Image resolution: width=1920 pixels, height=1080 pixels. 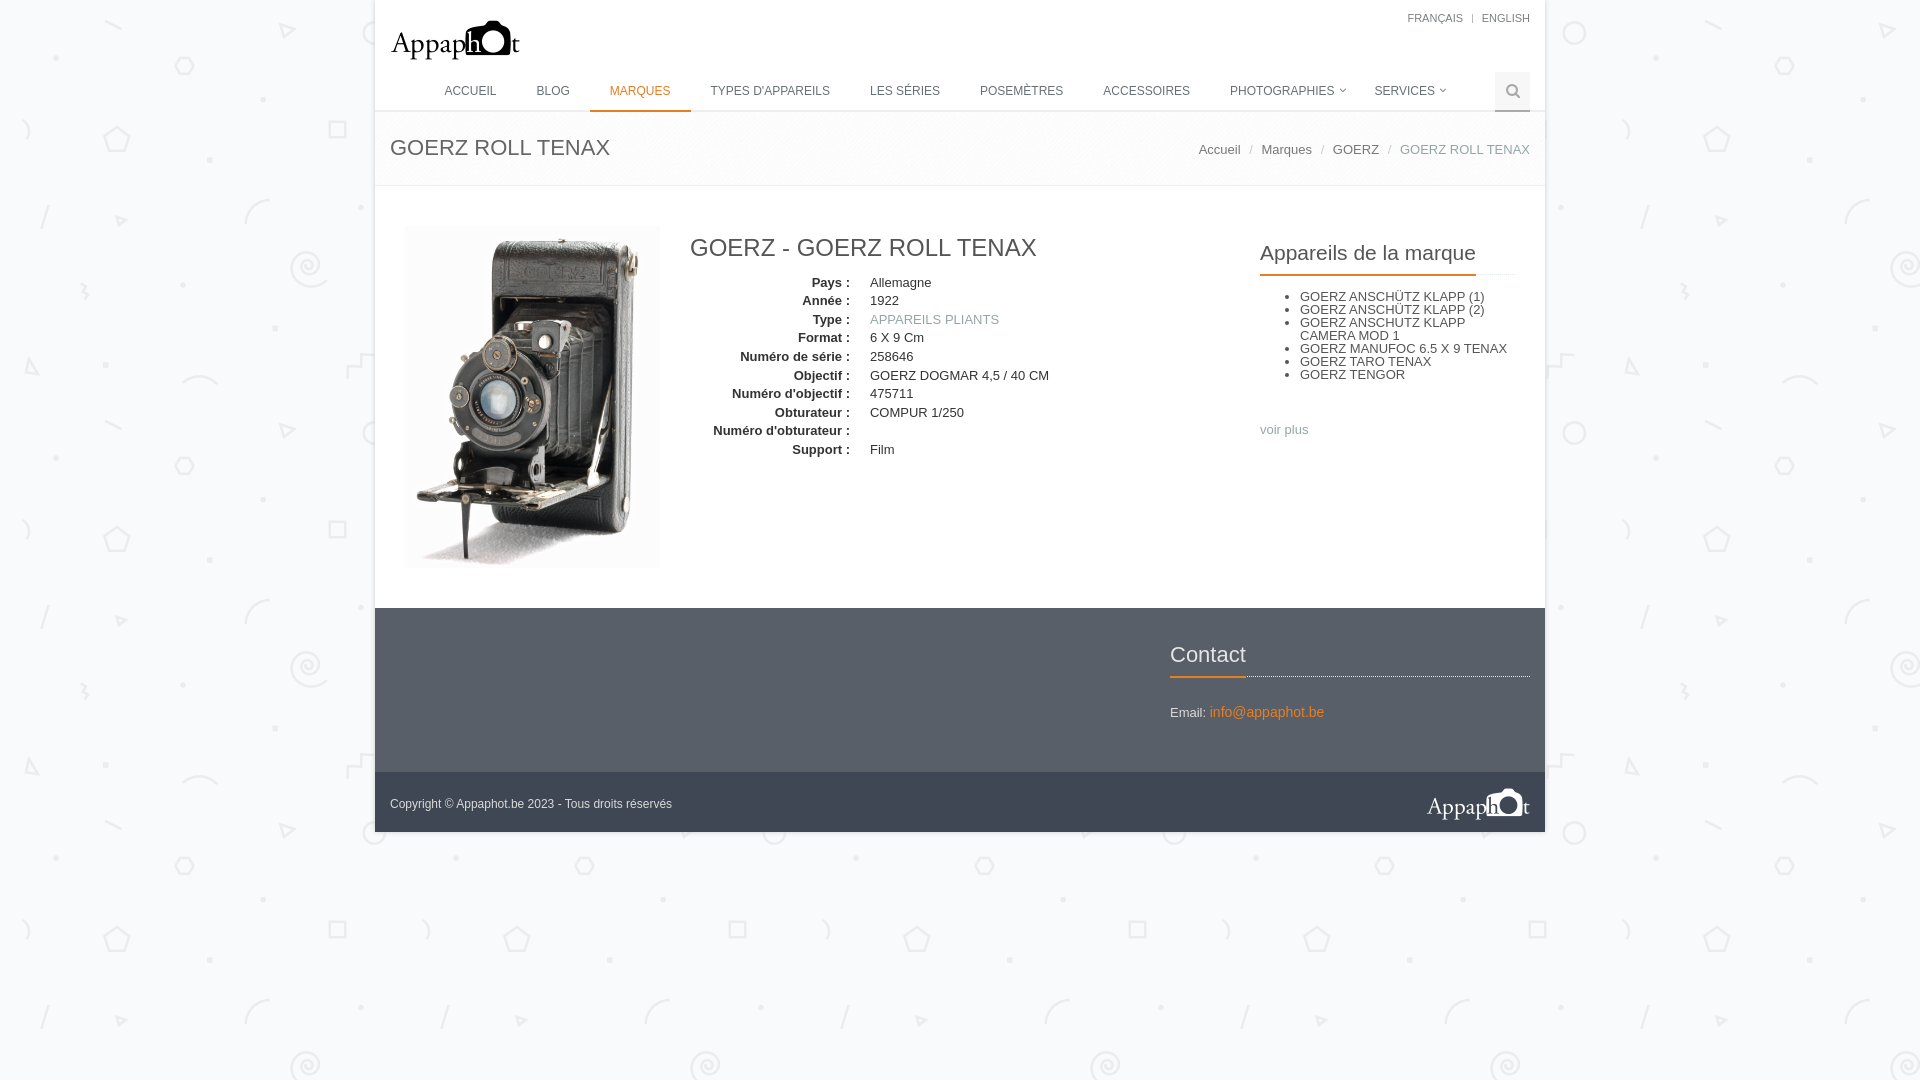 I want to click on ACCESSOIRES, so click(x=1146, y=92).